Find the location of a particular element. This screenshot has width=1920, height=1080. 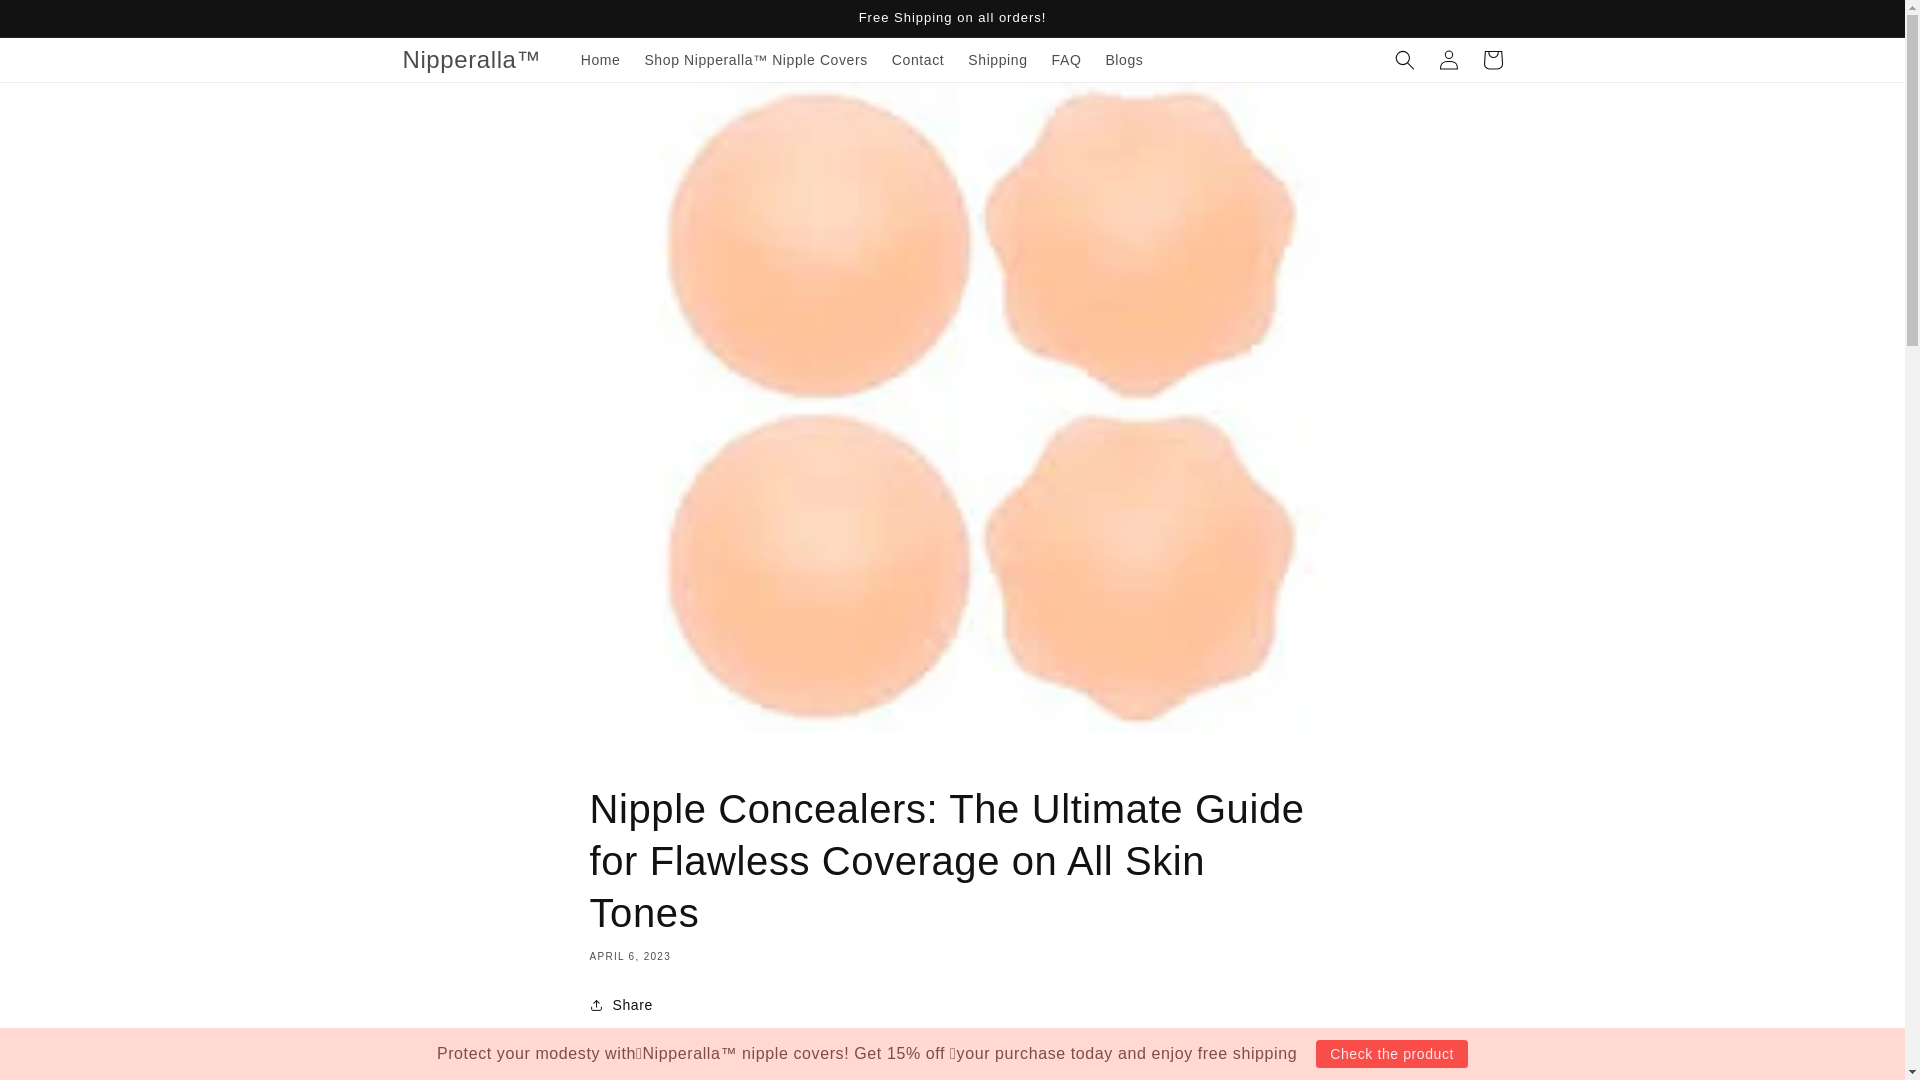

Shipping is located at coordinates (997, 60).